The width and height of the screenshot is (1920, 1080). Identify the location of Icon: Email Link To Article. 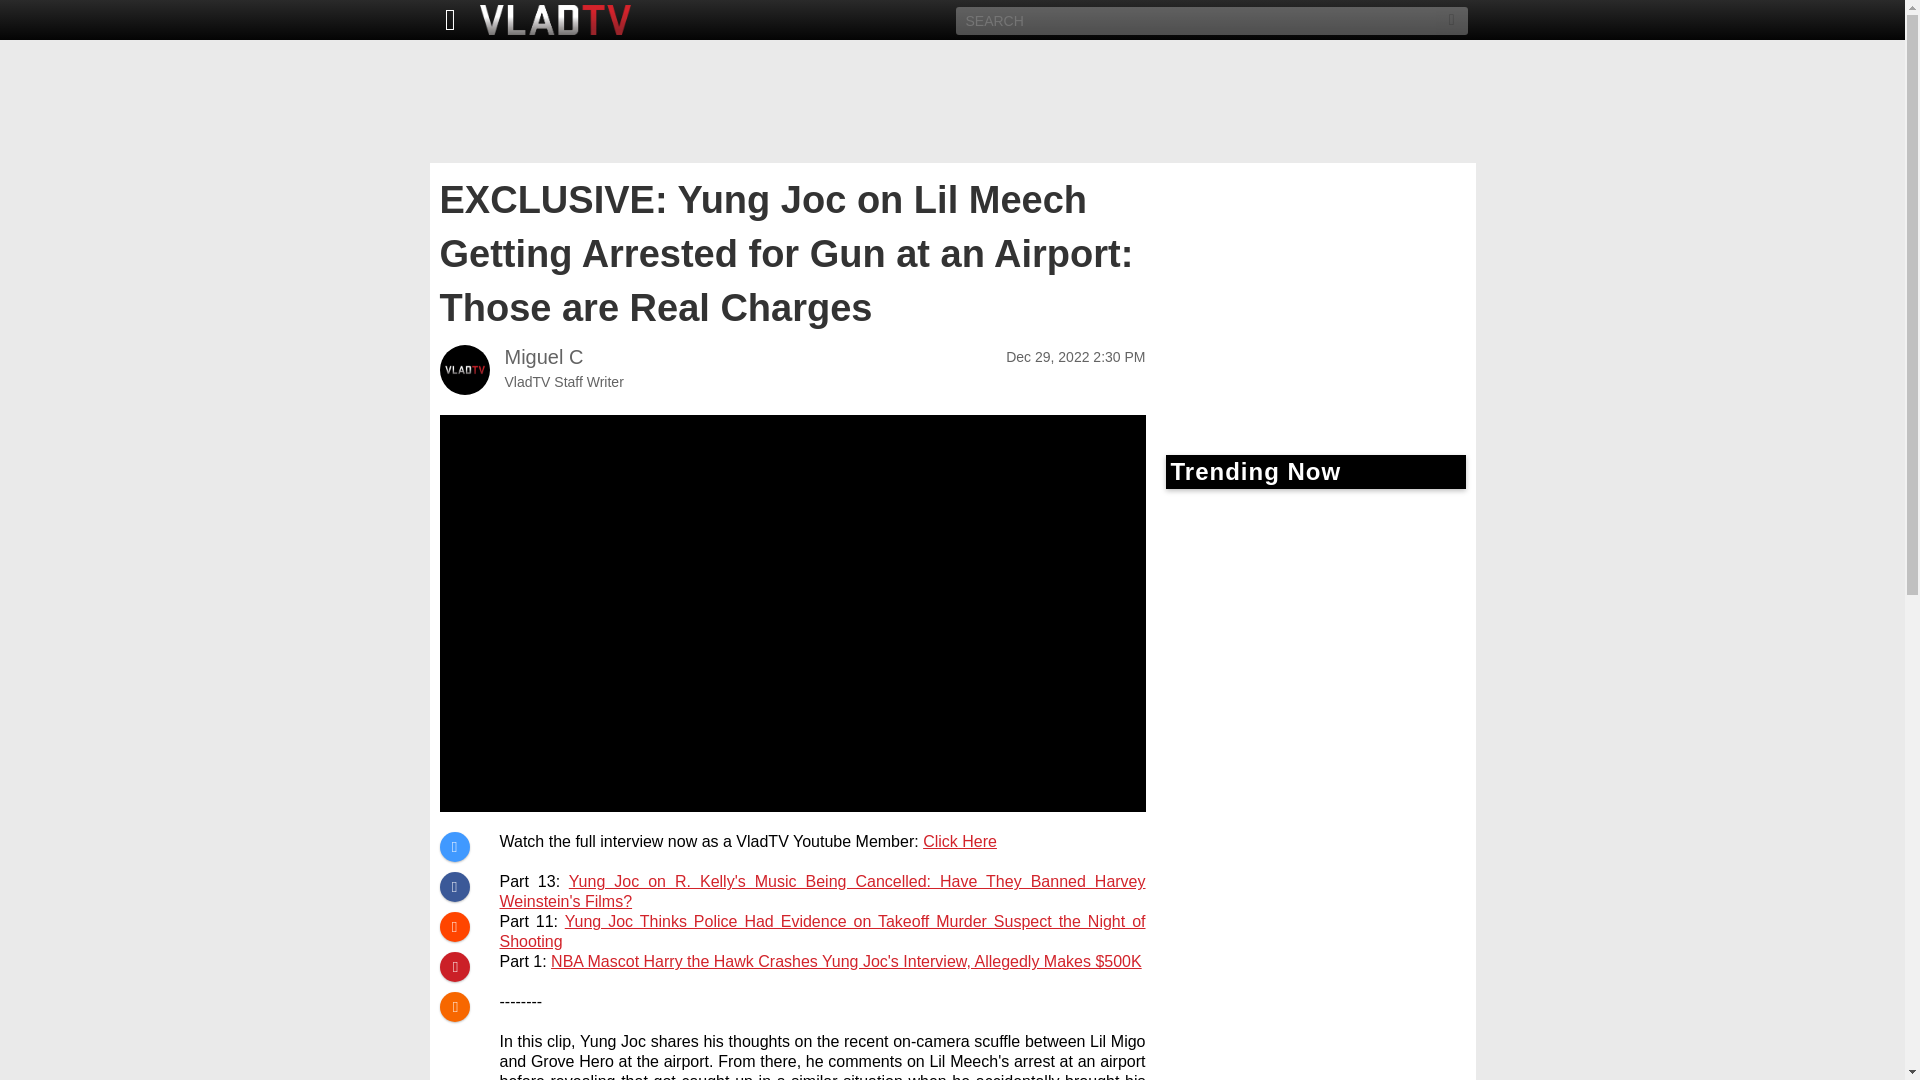
(454, 1006).